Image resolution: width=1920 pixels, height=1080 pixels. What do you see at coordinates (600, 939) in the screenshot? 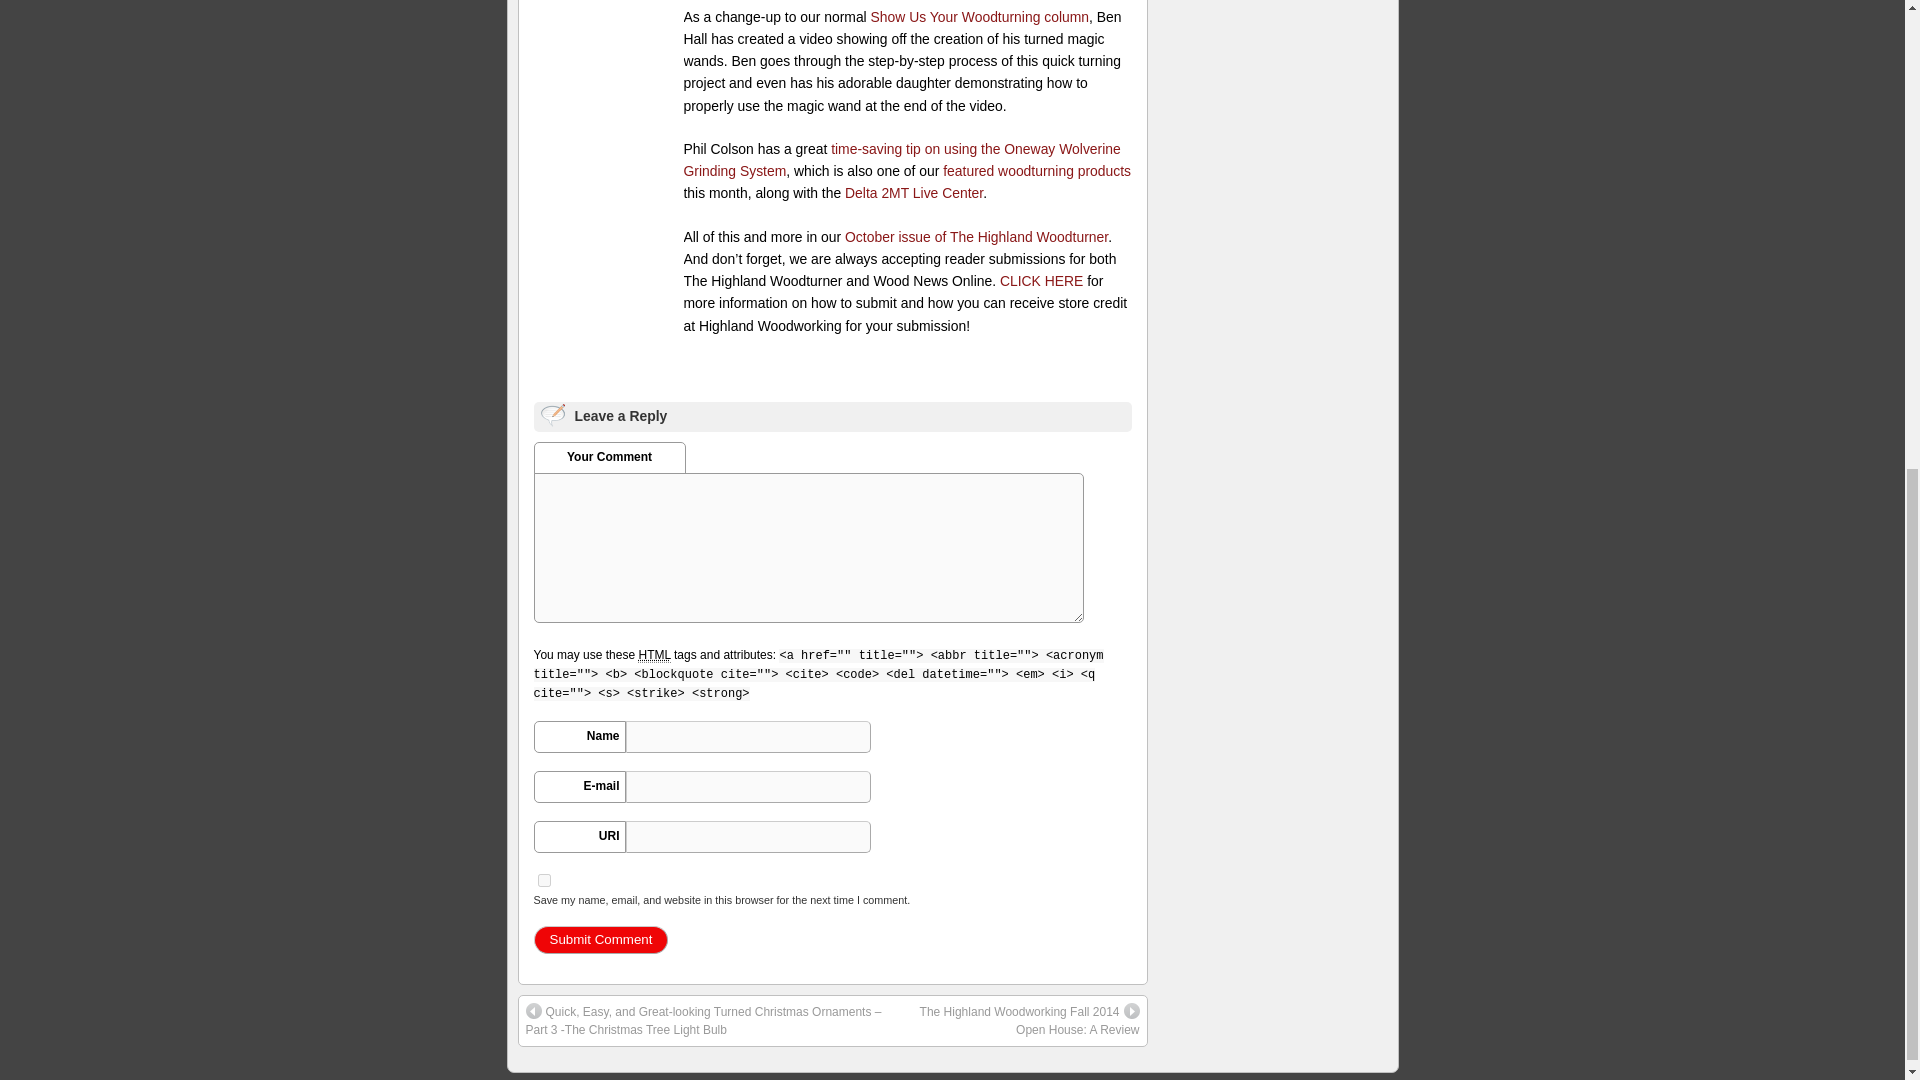
I see `Submit Comment` at bounding box center [600, 939].